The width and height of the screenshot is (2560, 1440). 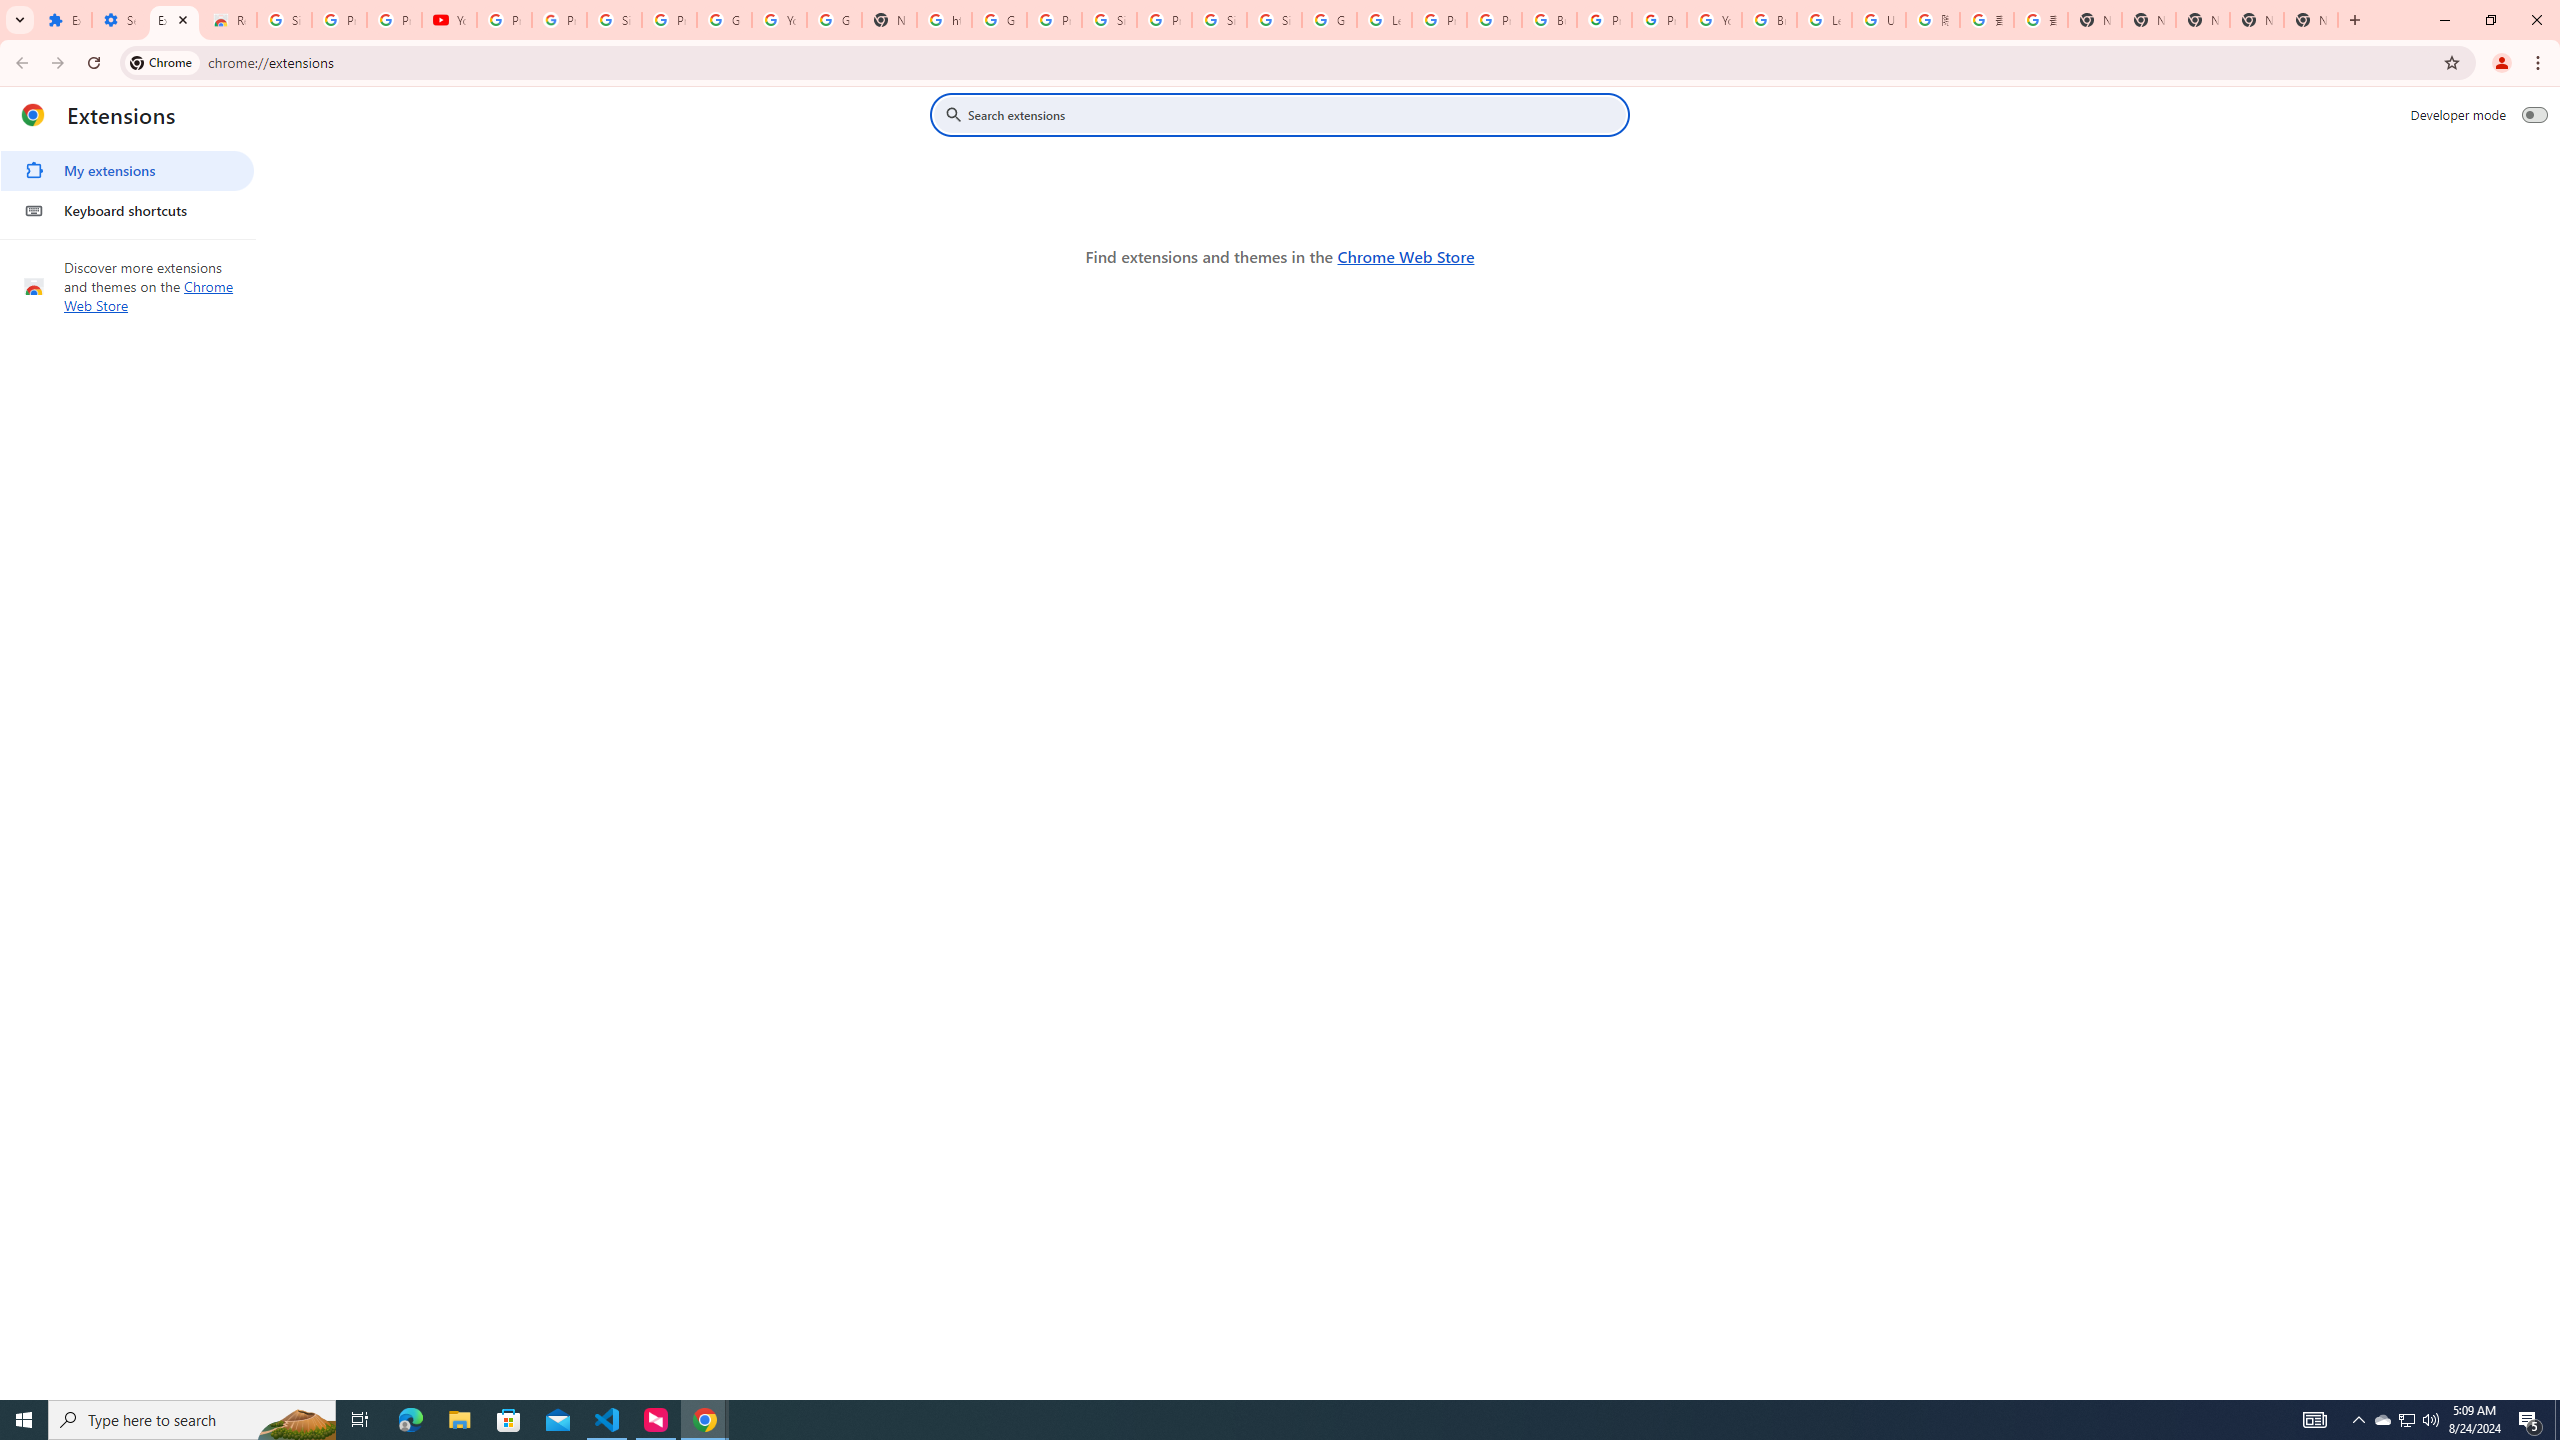 I want to click on Reviews: Helix Fruit Jump Arcade Game, so click(x=229, y=20).